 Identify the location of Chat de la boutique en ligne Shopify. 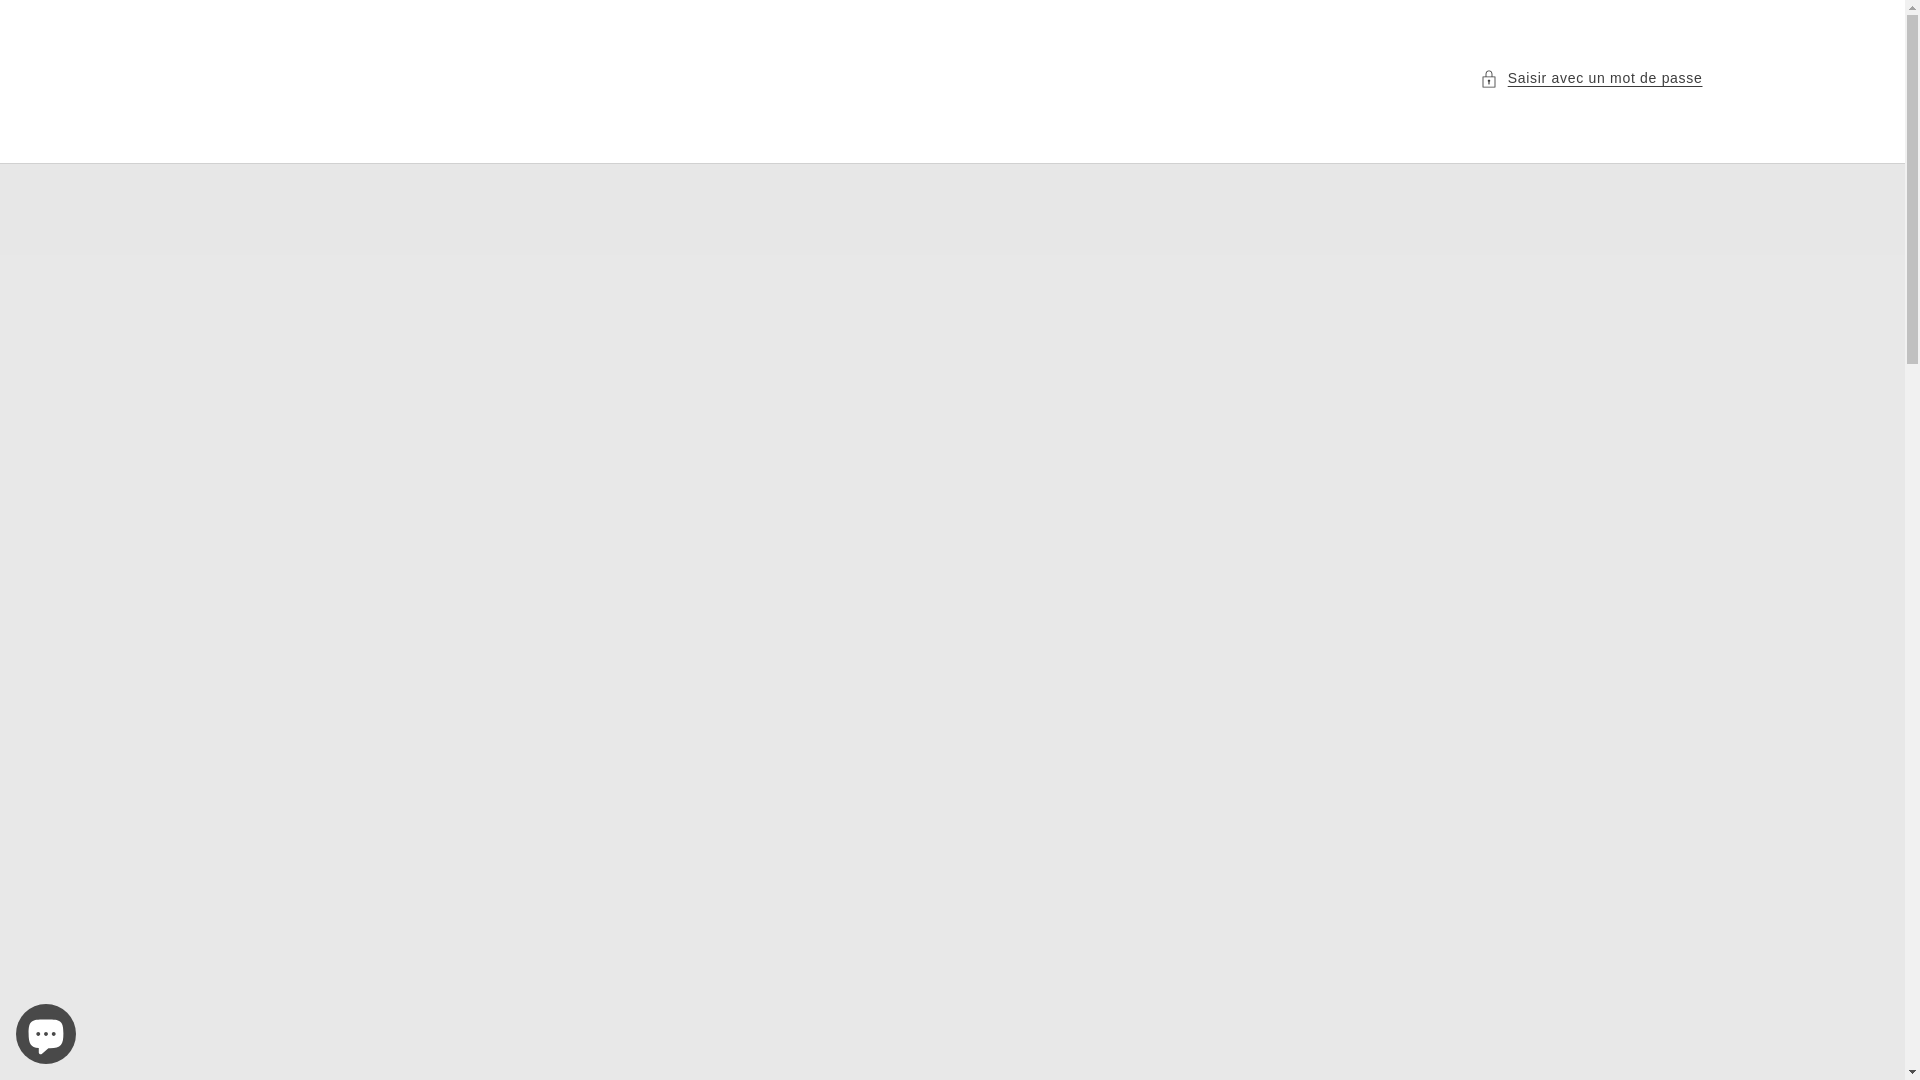
(46, 1030).